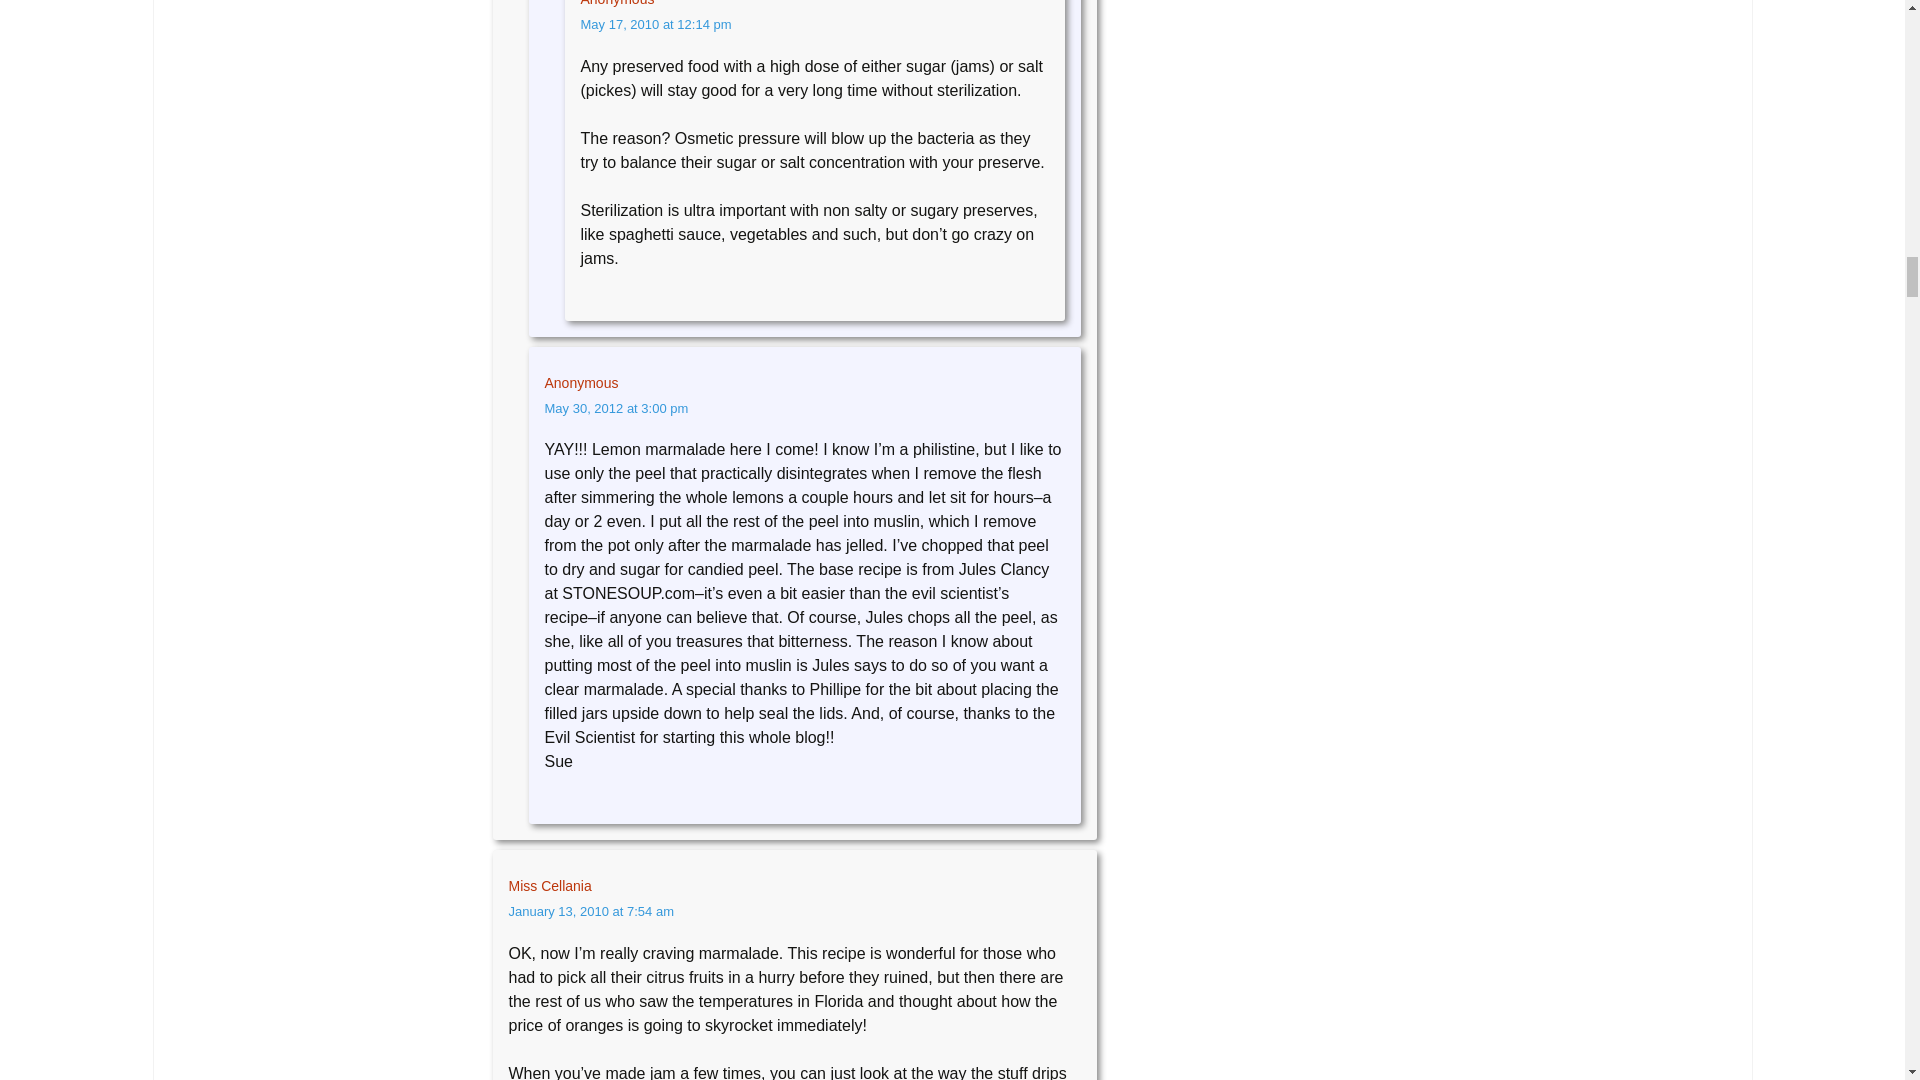 Image resolution: width=1920 pixels, height=1080 pixels. I want to click on January 13, 2010 at 7:54 am, so click(590, 911).